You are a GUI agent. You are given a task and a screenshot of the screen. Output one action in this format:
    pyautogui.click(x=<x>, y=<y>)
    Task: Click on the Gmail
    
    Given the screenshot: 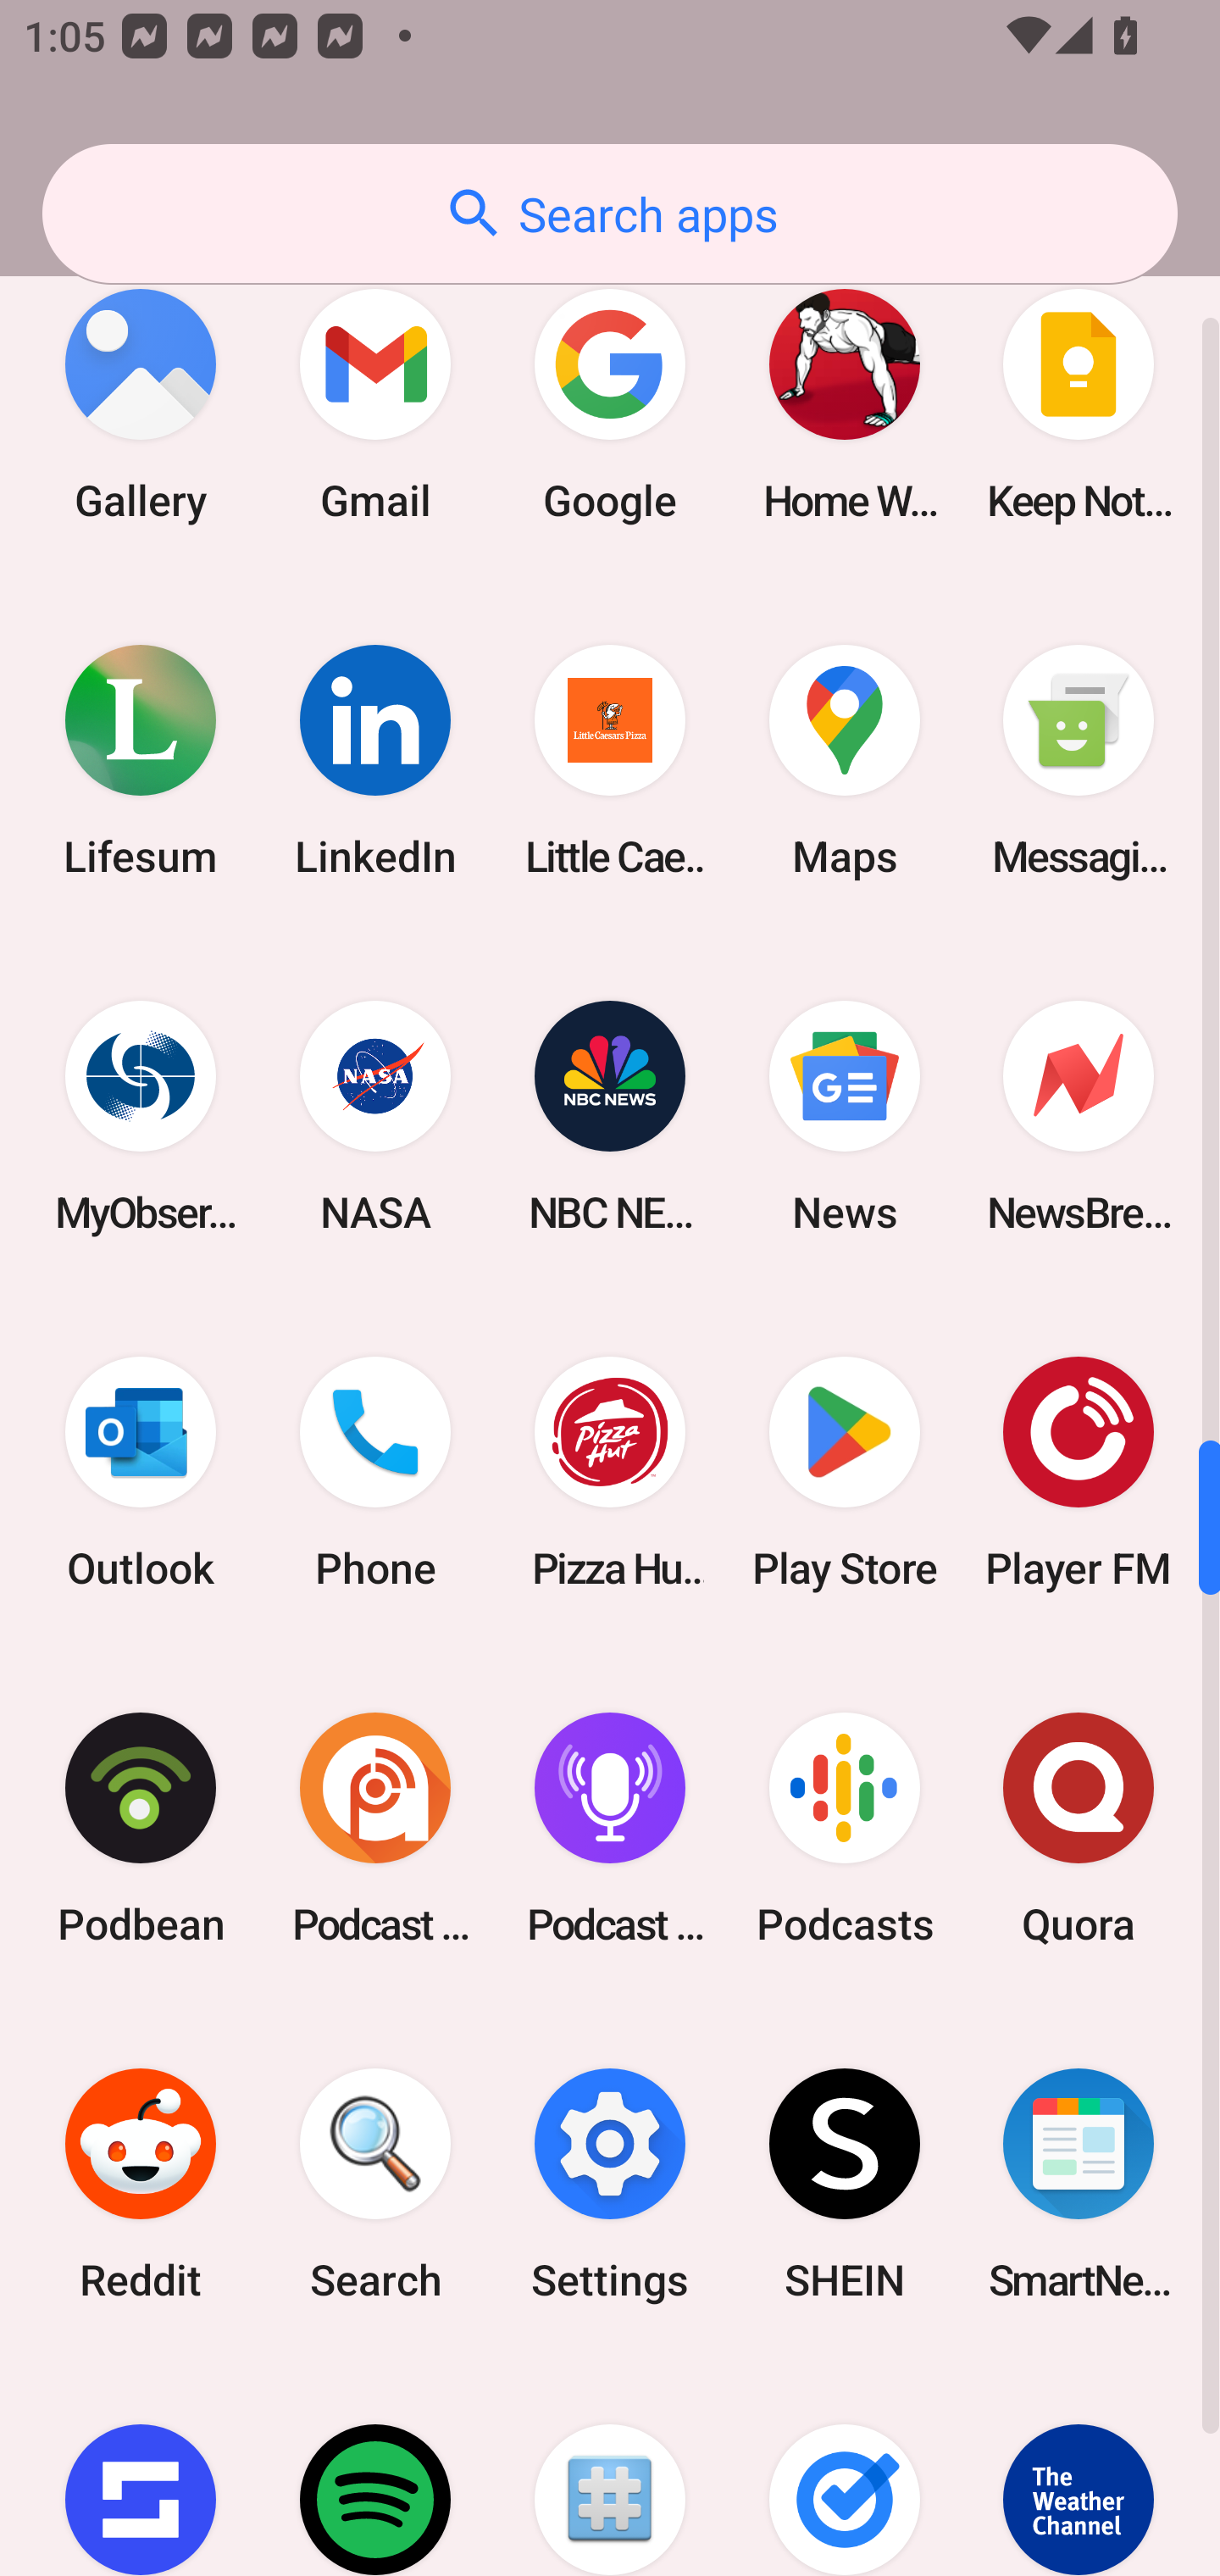 What is the action you would take?
    pyautogui.click(x=375, y=404)
    